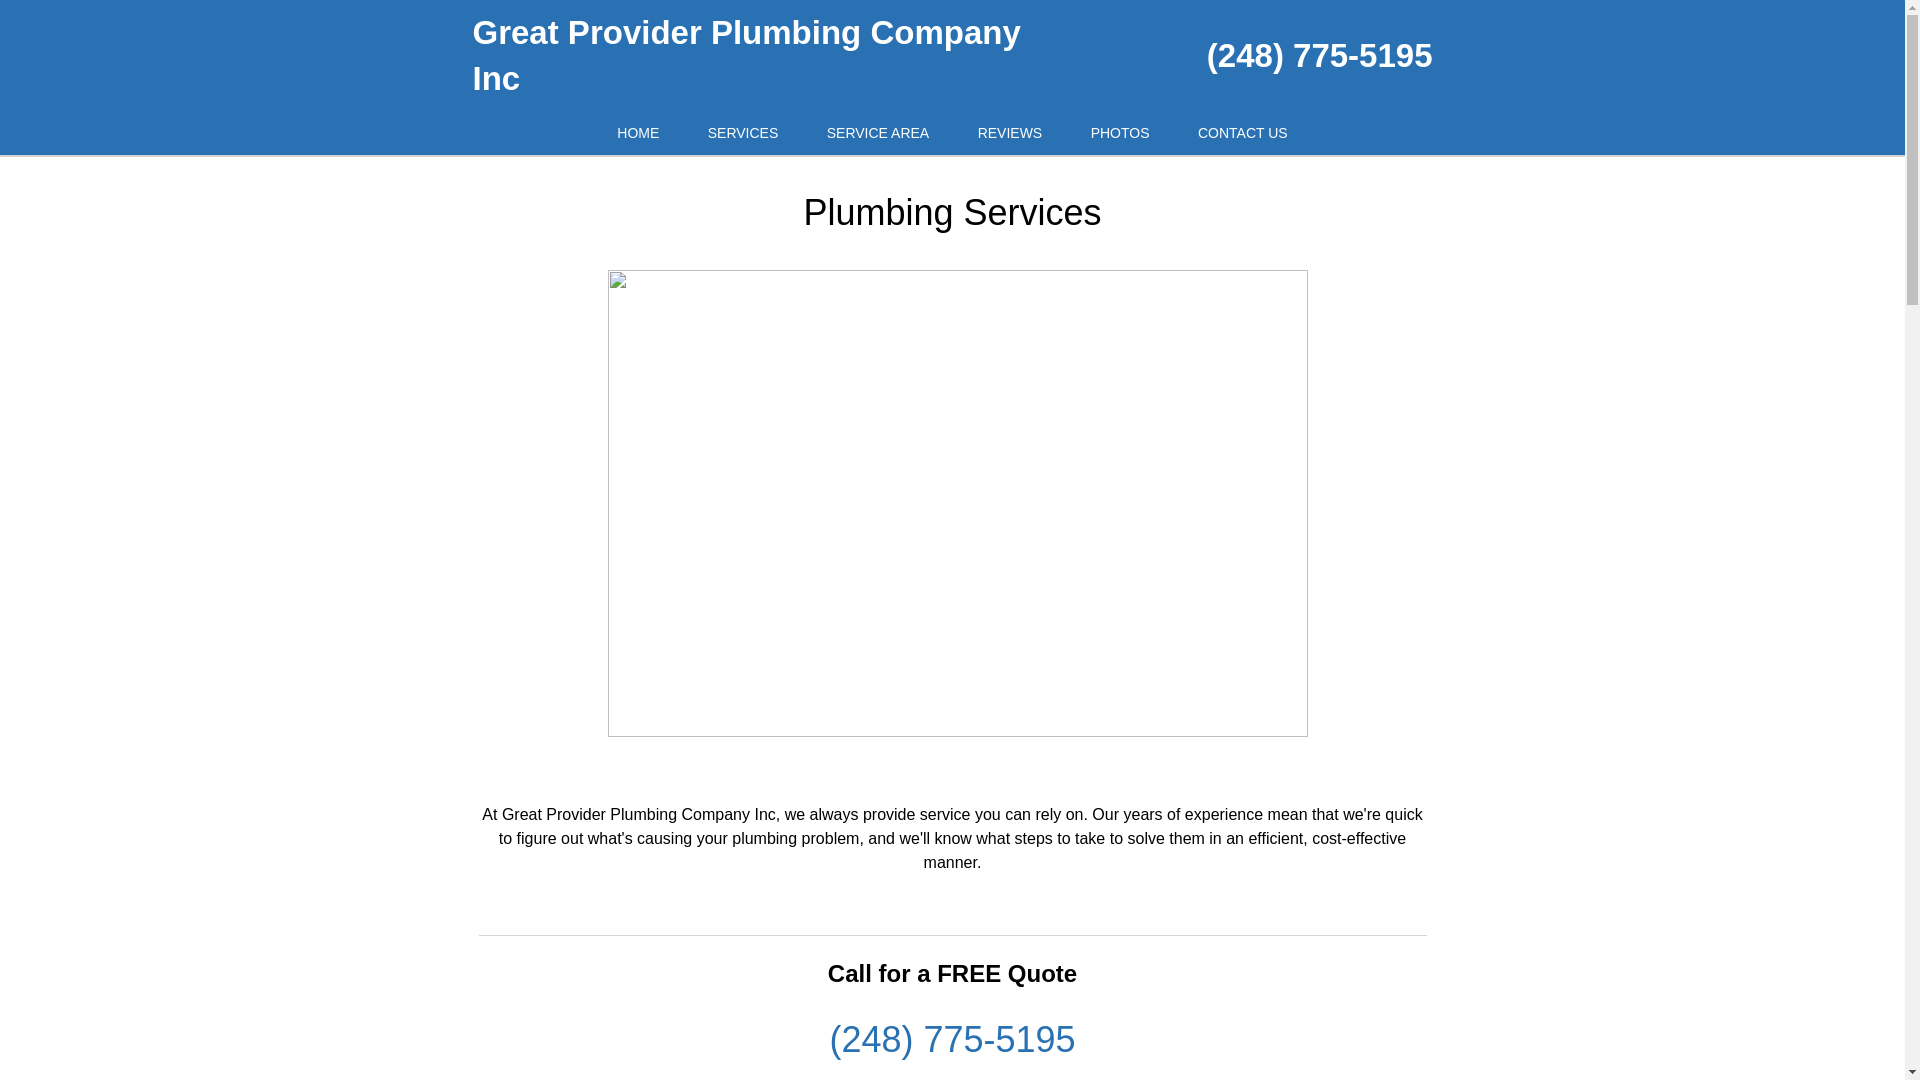  I want to click on SERVICES, so click(742, 134).